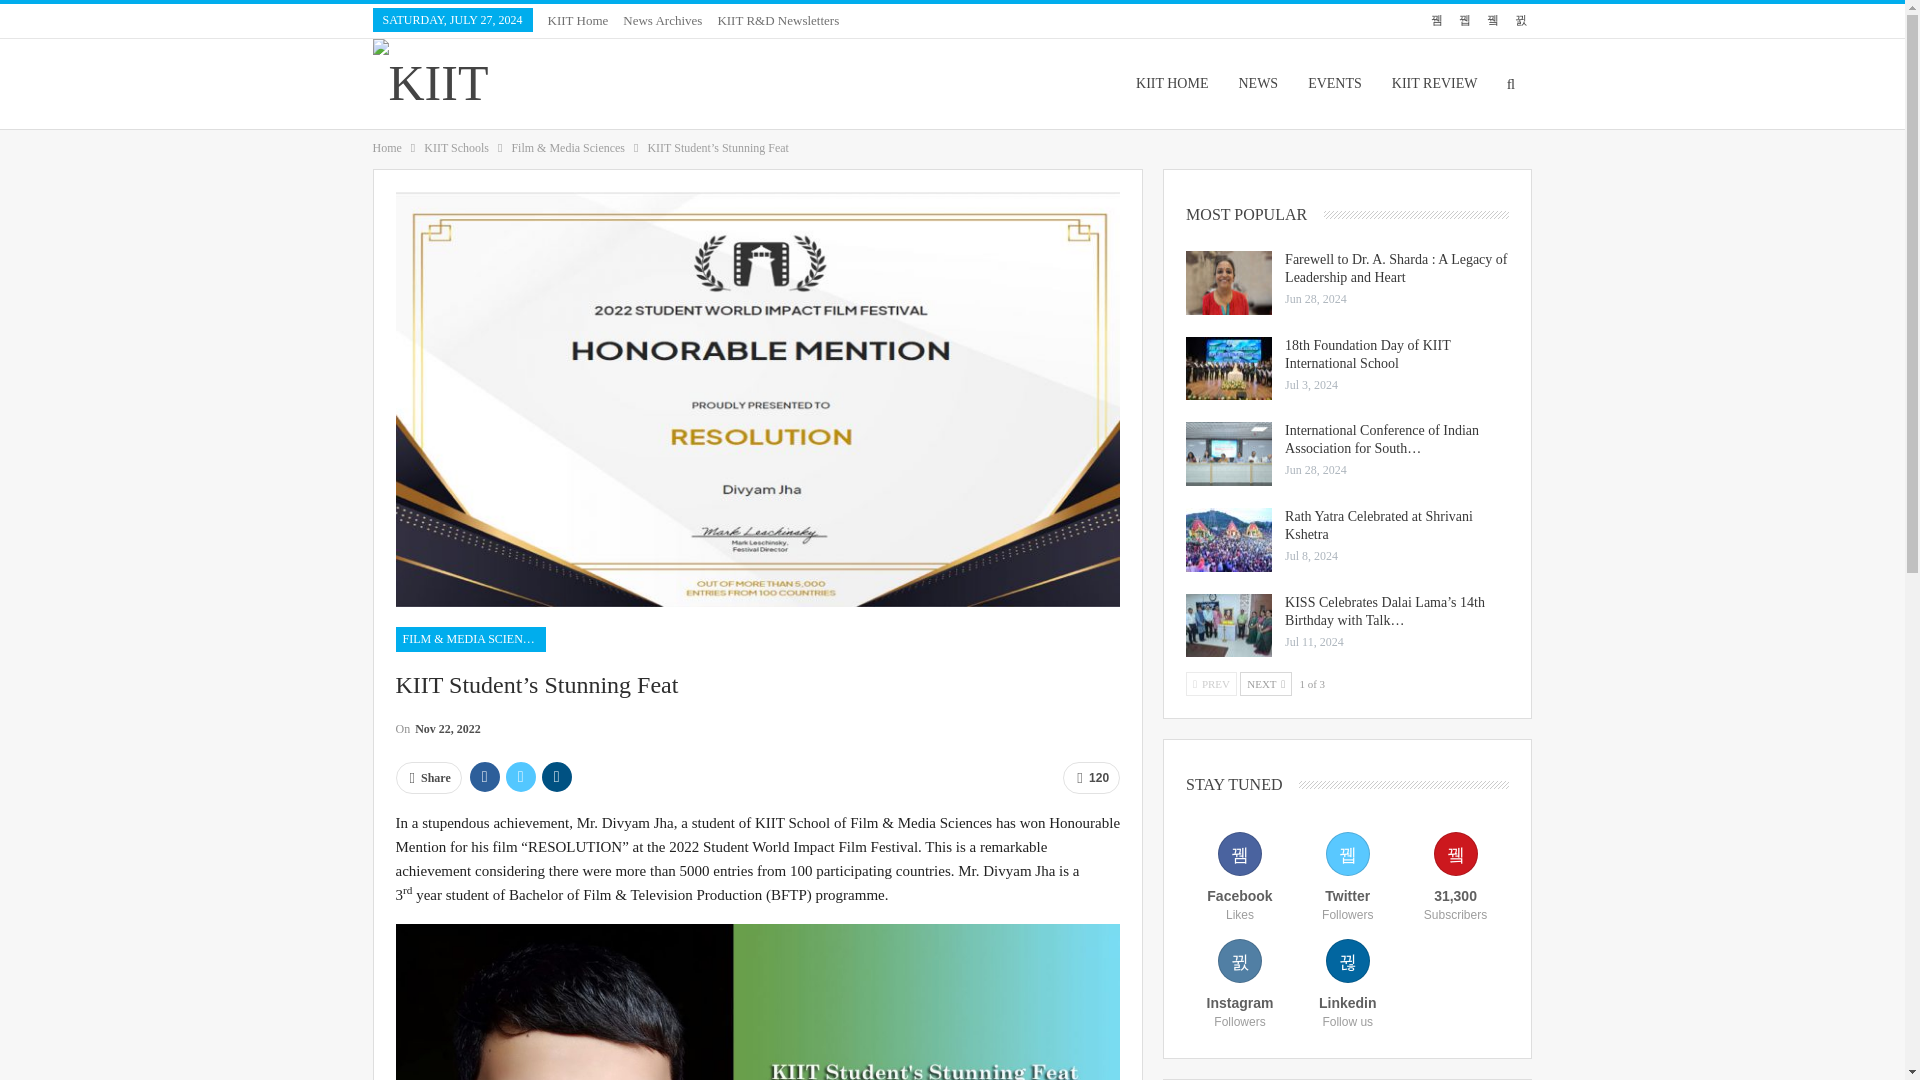 Image resolution: width=1920 pixels, height=1080 pixels. Describe the element at coordinates (386, 148) in the screenshot. I see `Home` at that location.